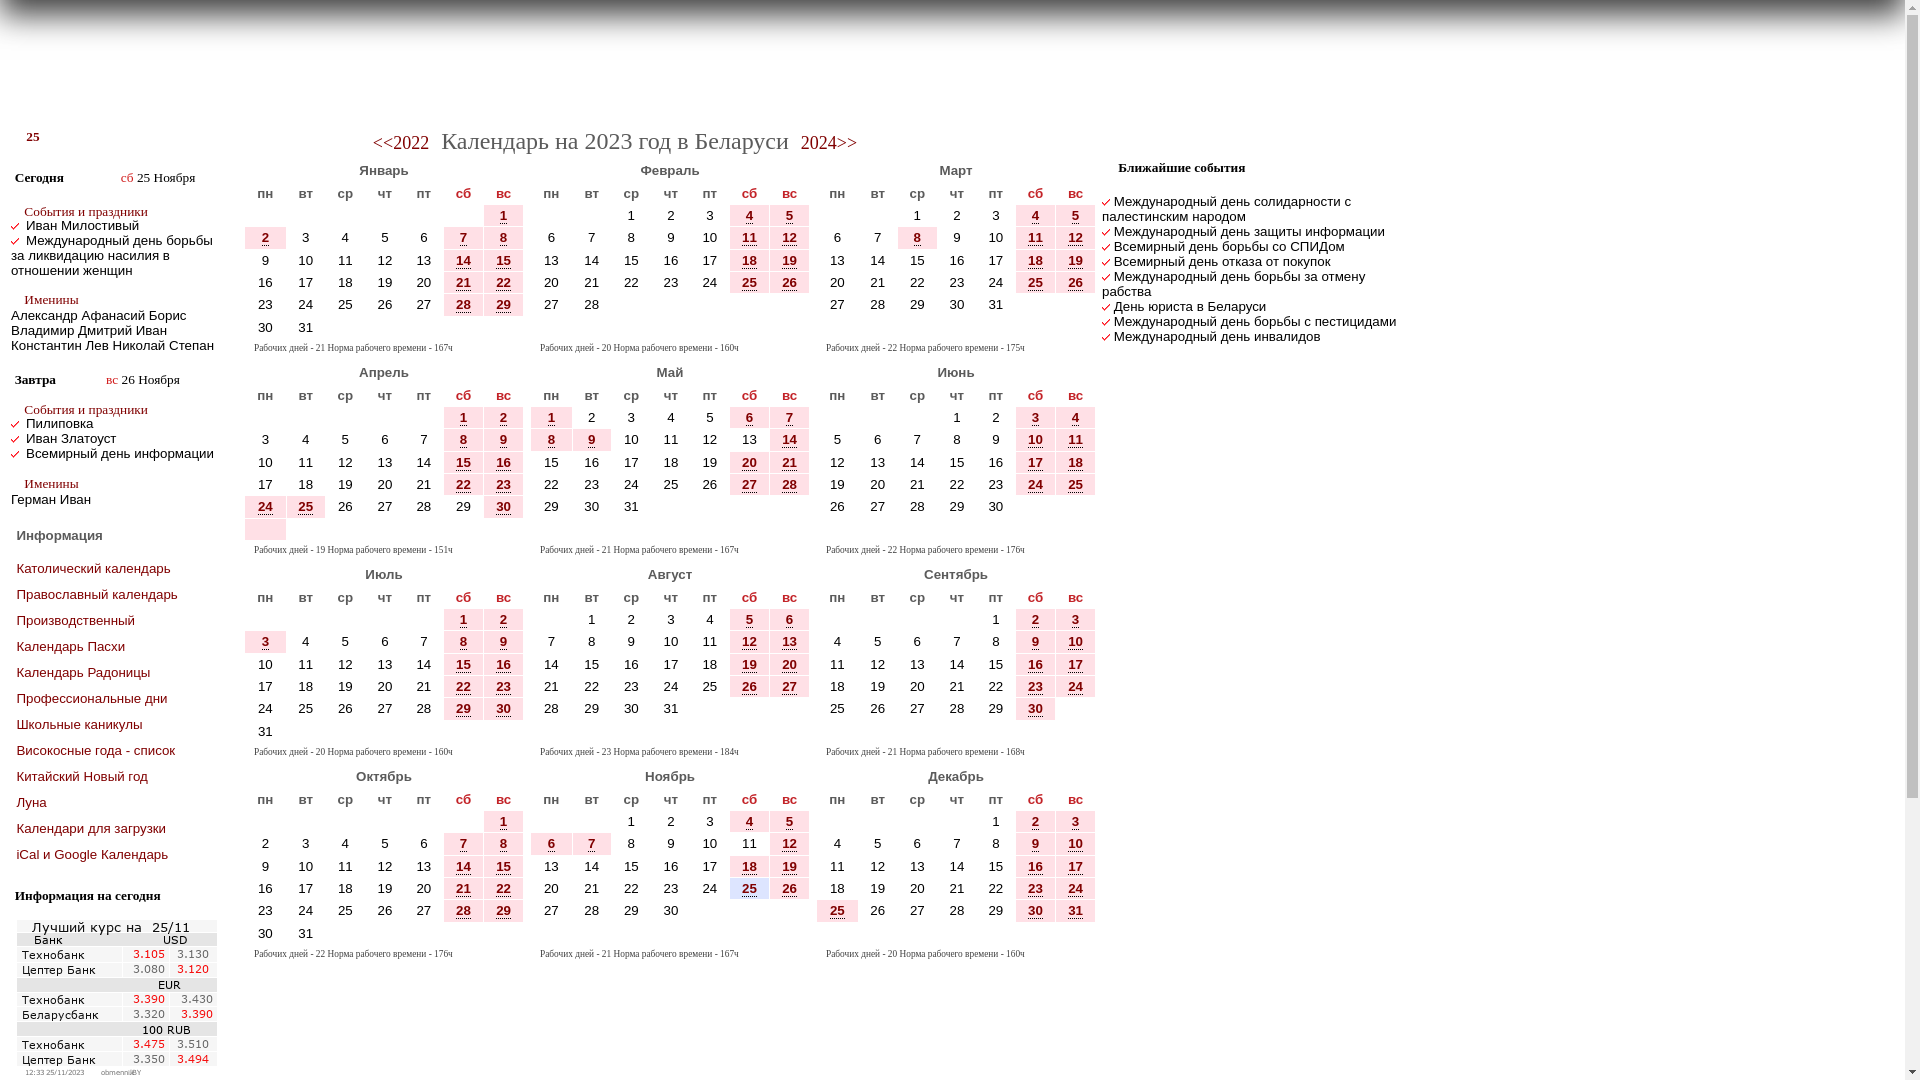 This screenshot has height=1080, width=1920. Describe the element at coordinates (464, 463) in the screenshot. I see `15` at that location.